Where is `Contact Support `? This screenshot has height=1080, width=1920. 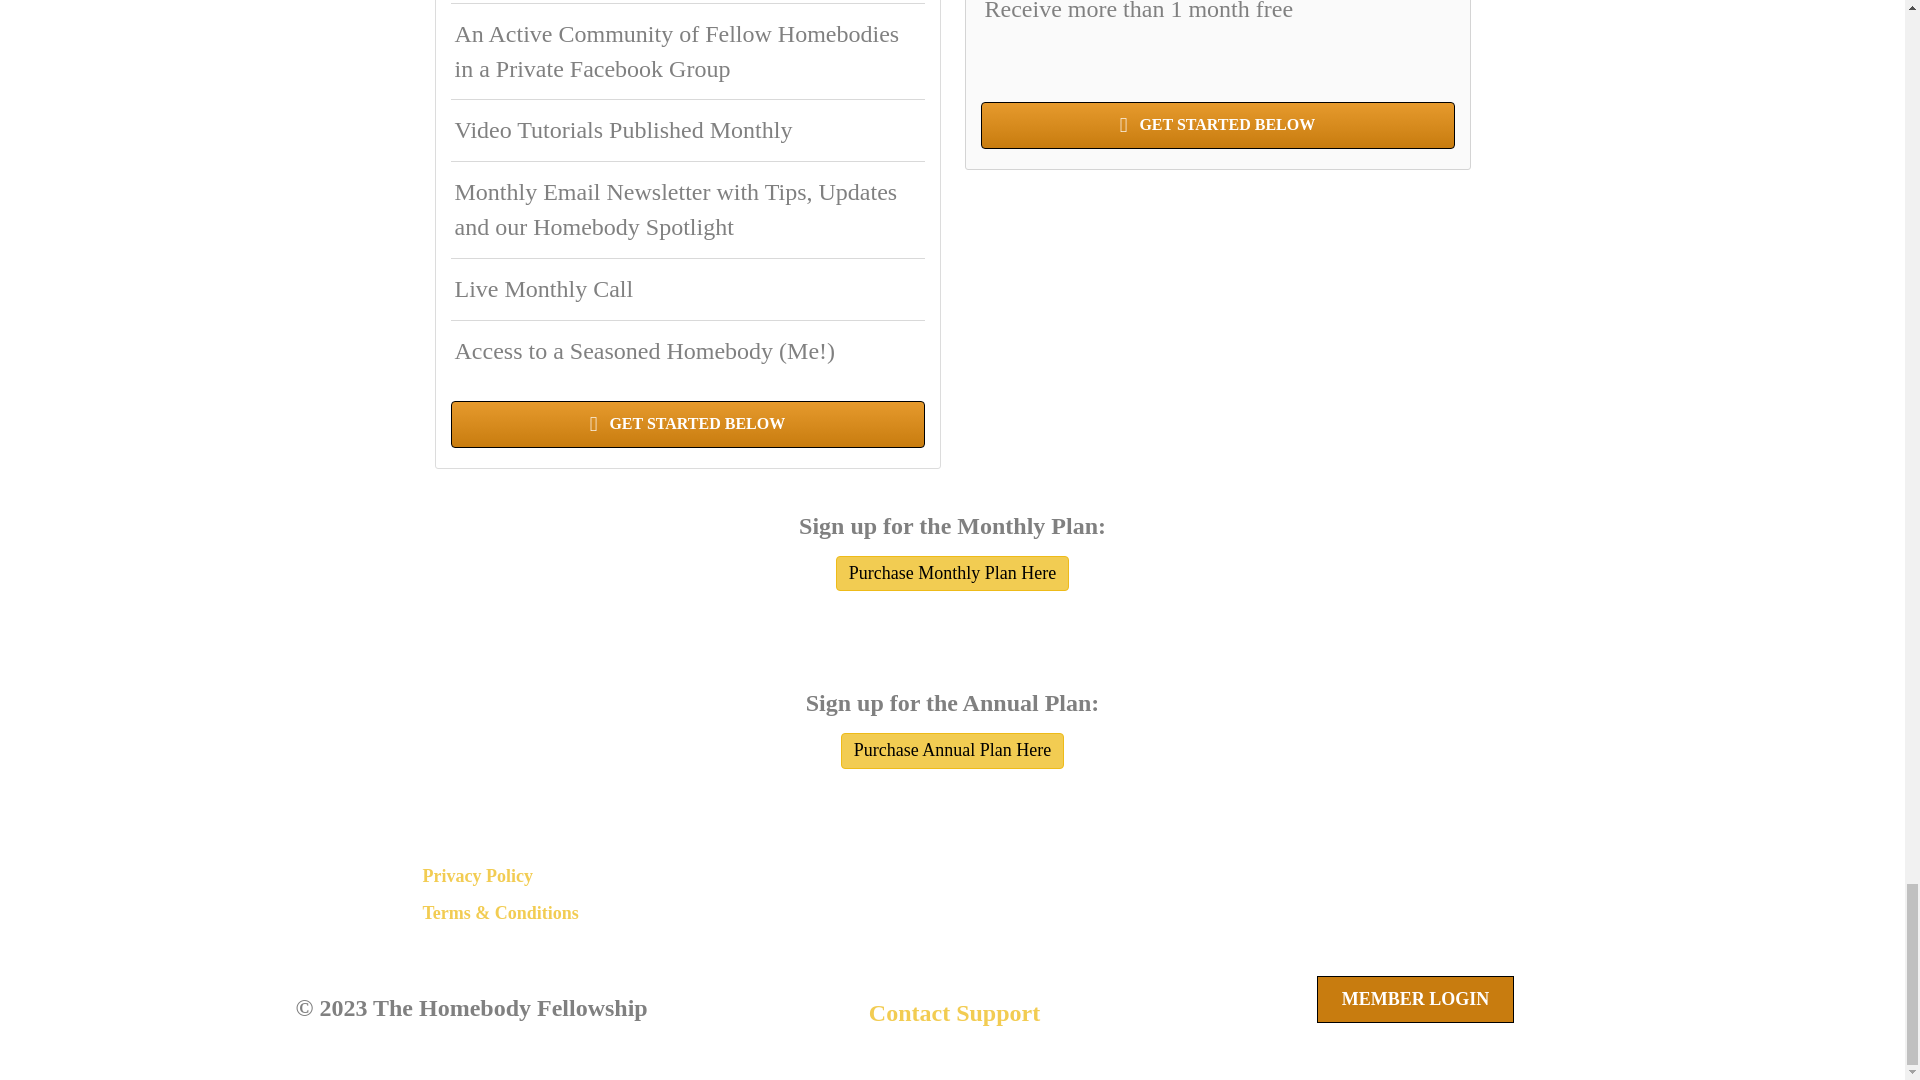 Contact Support  is located at coordinates (958, 1013).